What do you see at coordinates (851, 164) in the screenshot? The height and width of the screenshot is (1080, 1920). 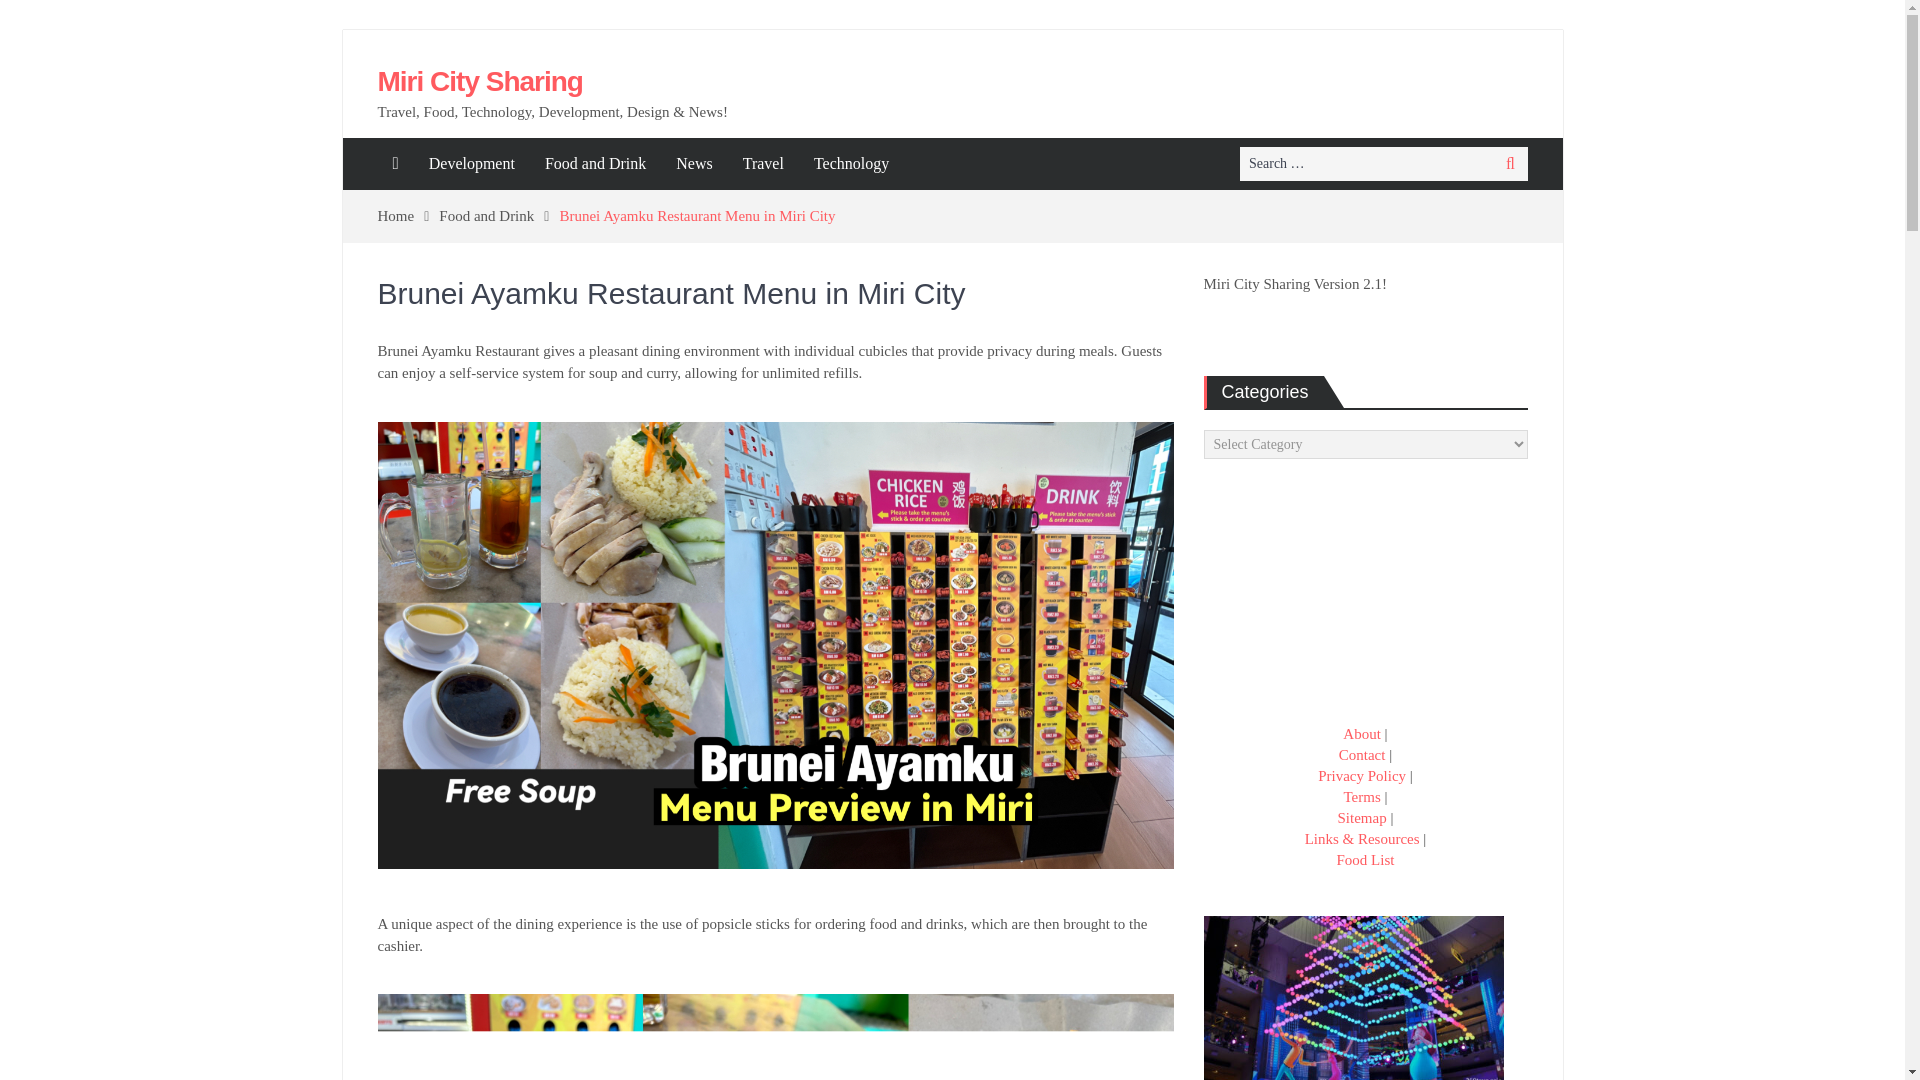 I see `Technology` at bounding box center [851, 164].